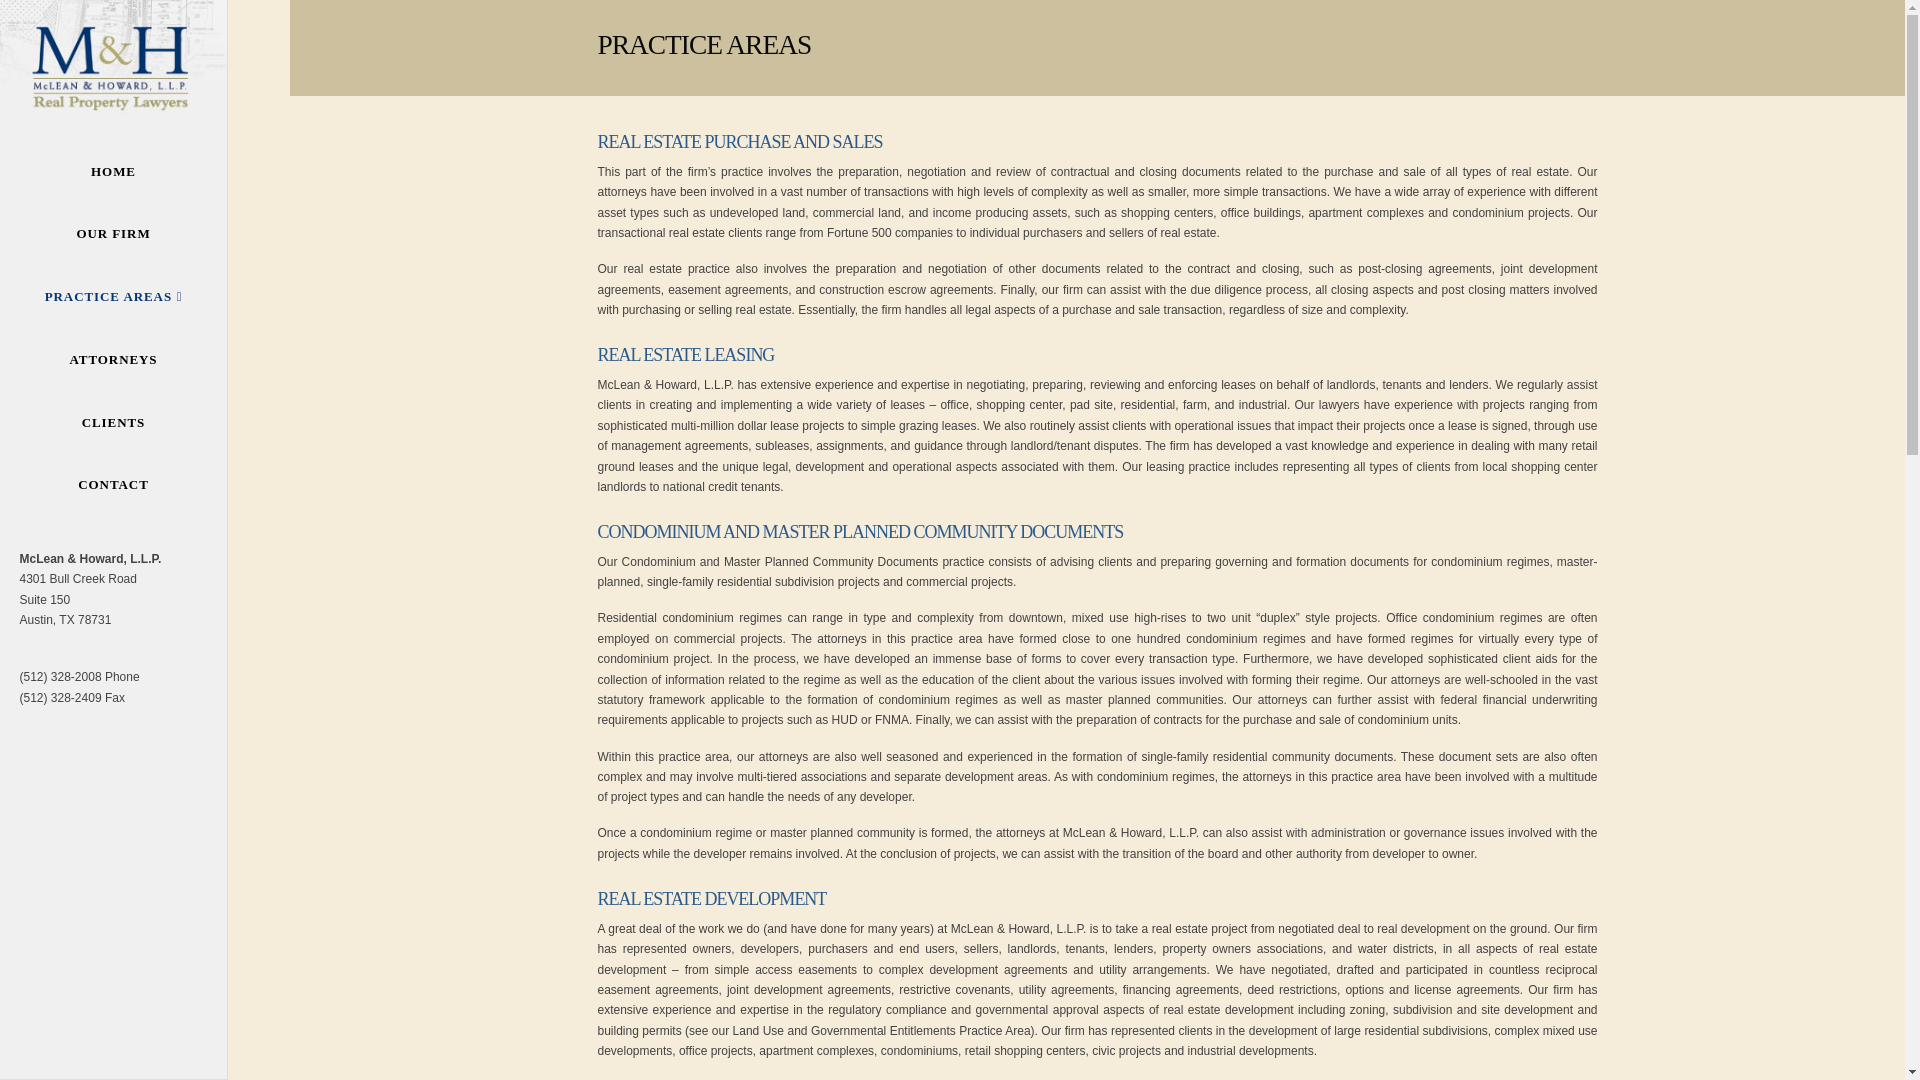 The height and width of the screenshot is (1080, 1920). Describe the element at coordinates (113, 359) in the screenshot. I see `ATTORNEYS` at that location.